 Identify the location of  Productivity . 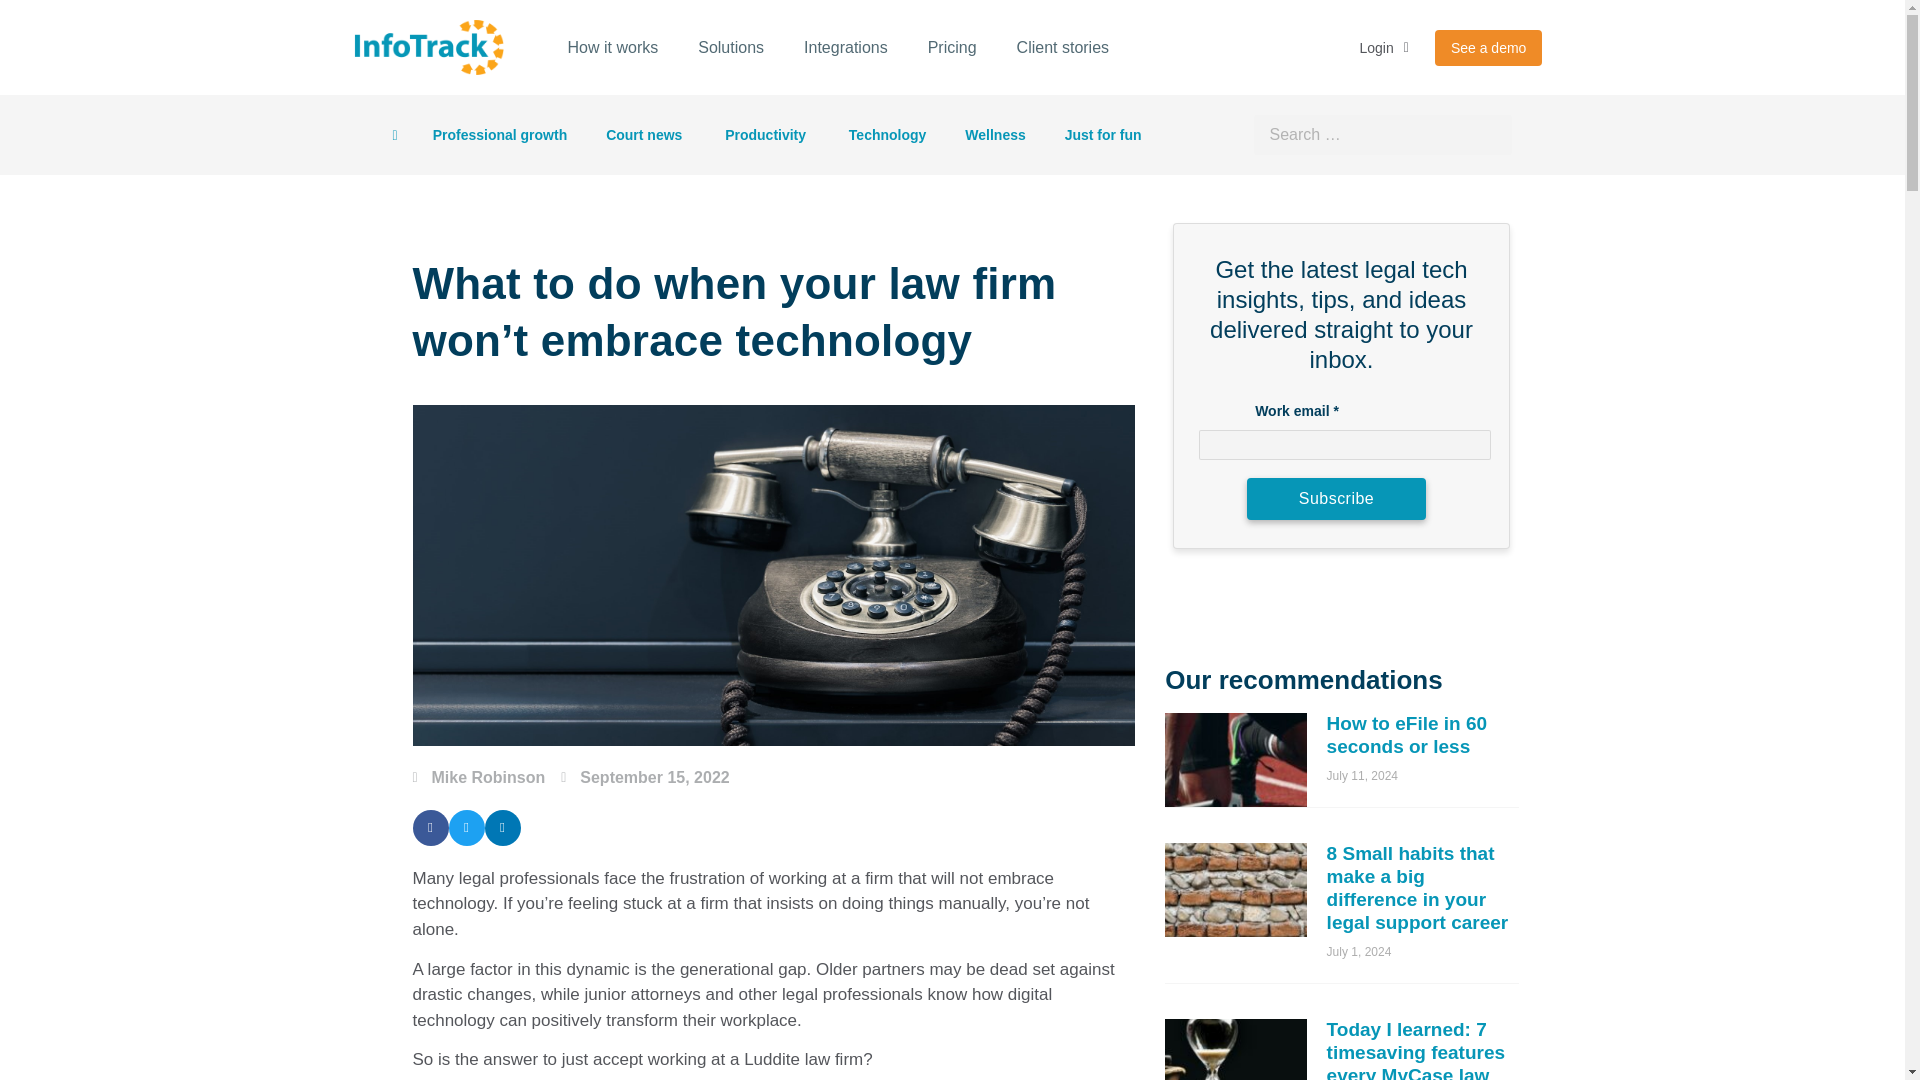
(766, 134).